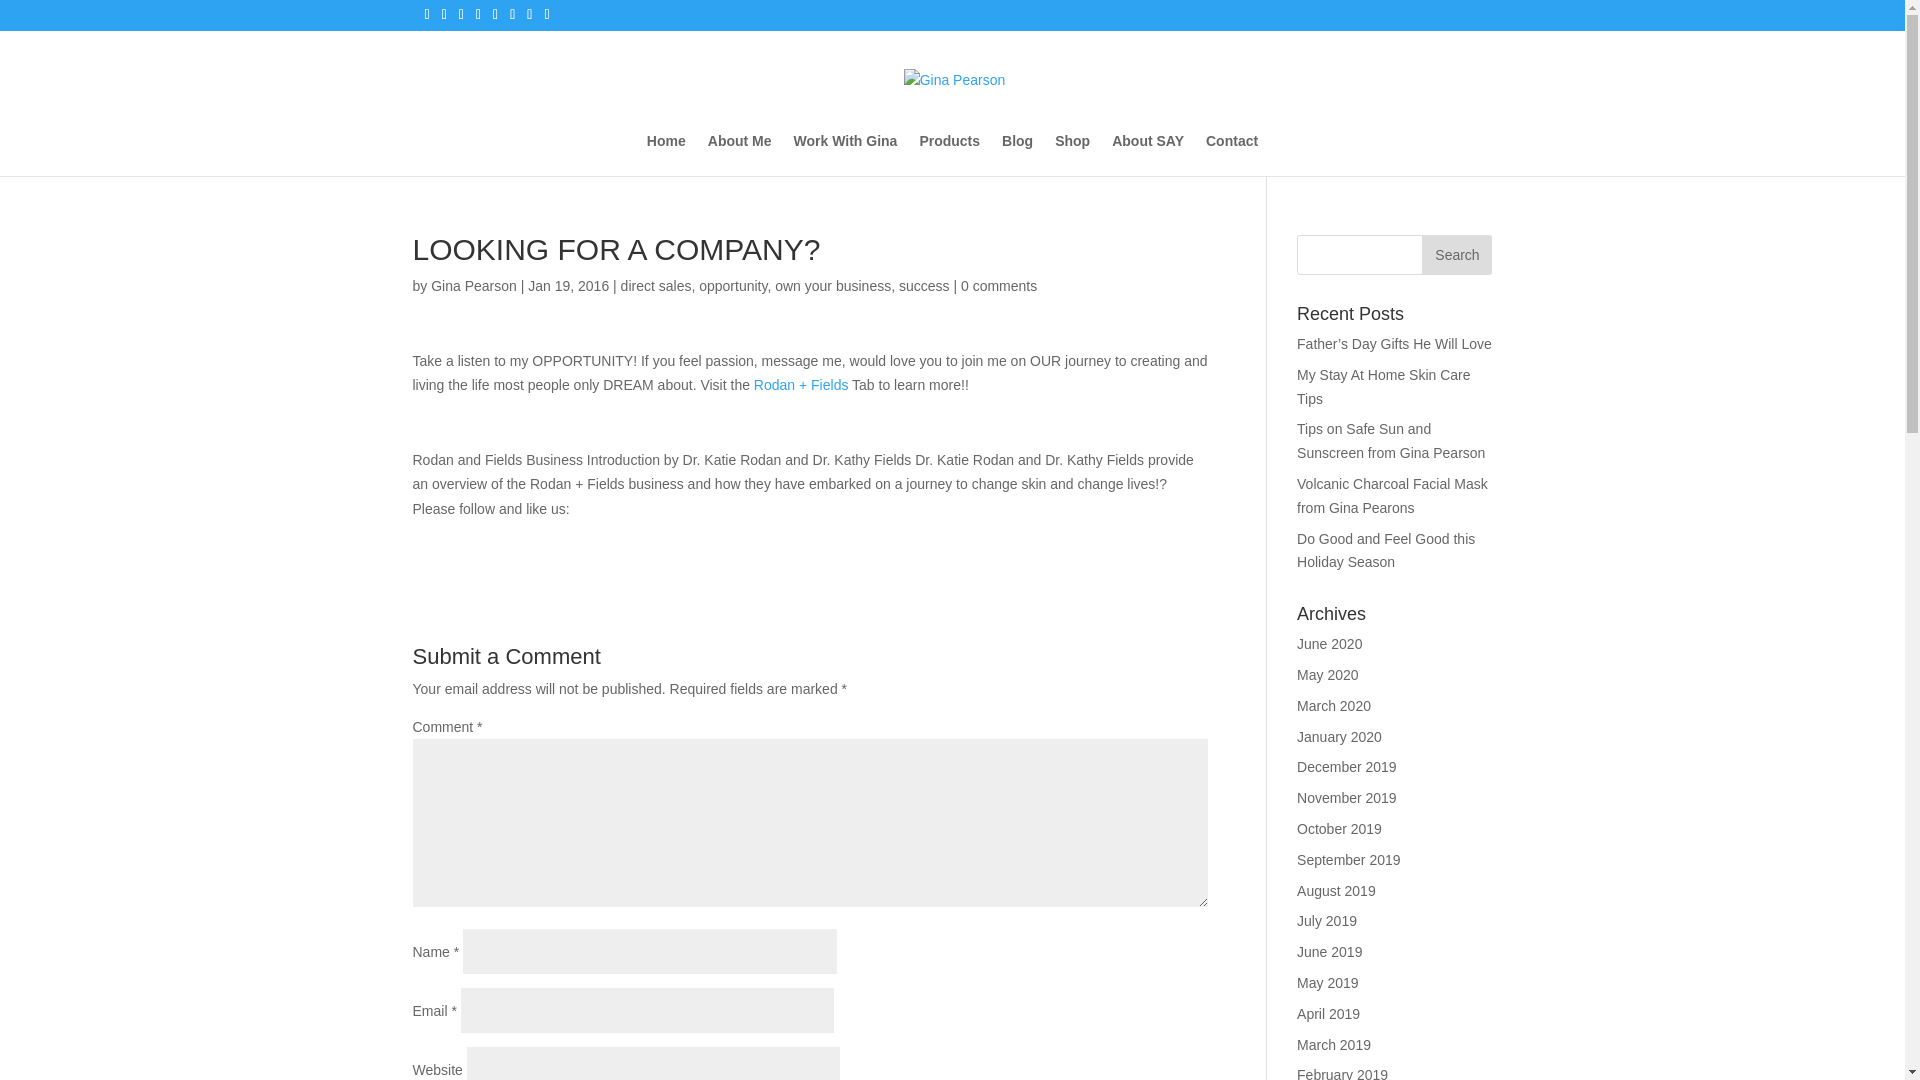 The image size is (1920, 1080). I want to click on Products, so click(949, 154).